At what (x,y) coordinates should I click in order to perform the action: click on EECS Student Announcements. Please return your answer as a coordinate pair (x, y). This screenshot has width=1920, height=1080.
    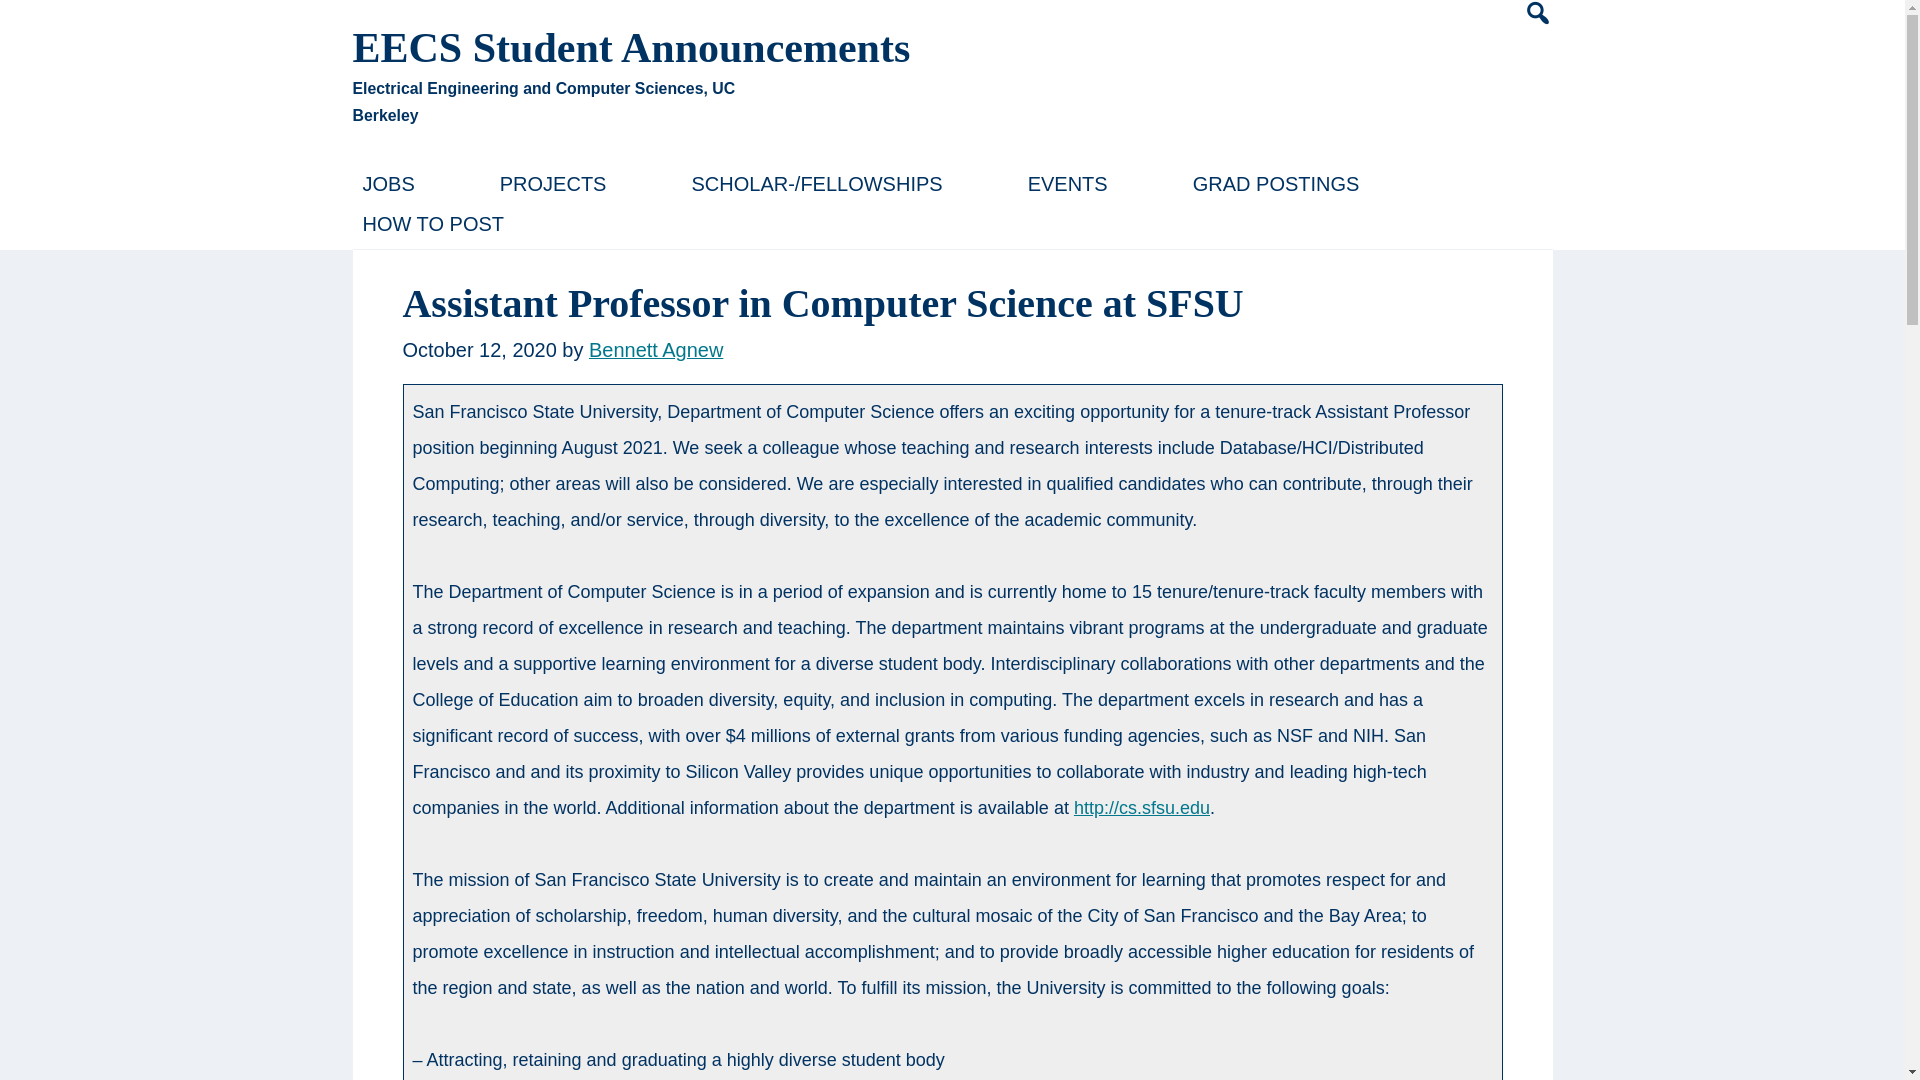
    Looking at the image, I should click on (630, 48).